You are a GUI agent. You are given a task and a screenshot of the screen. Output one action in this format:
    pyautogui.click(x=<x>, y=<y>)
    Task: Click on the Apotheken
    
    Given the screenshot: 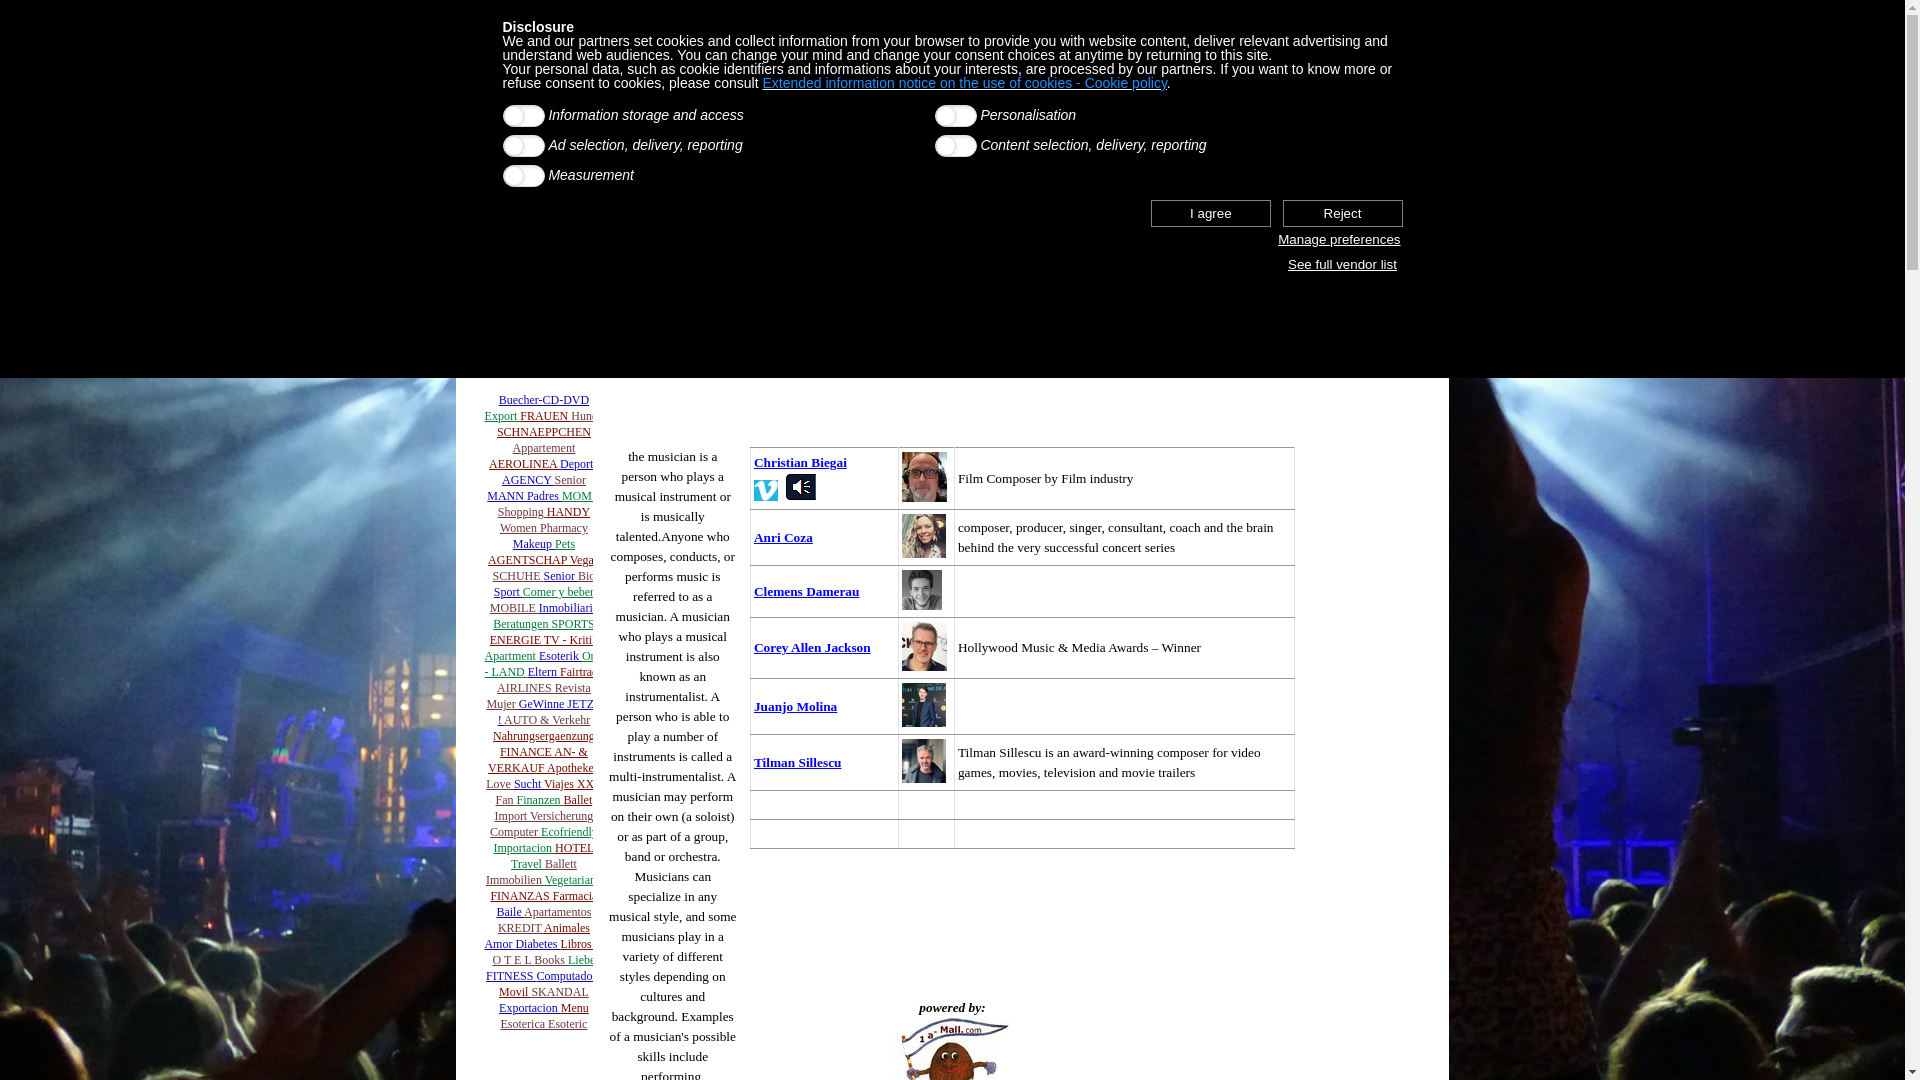 What is the action you would take?
    pyautogui.click(x=574, y=768)
    